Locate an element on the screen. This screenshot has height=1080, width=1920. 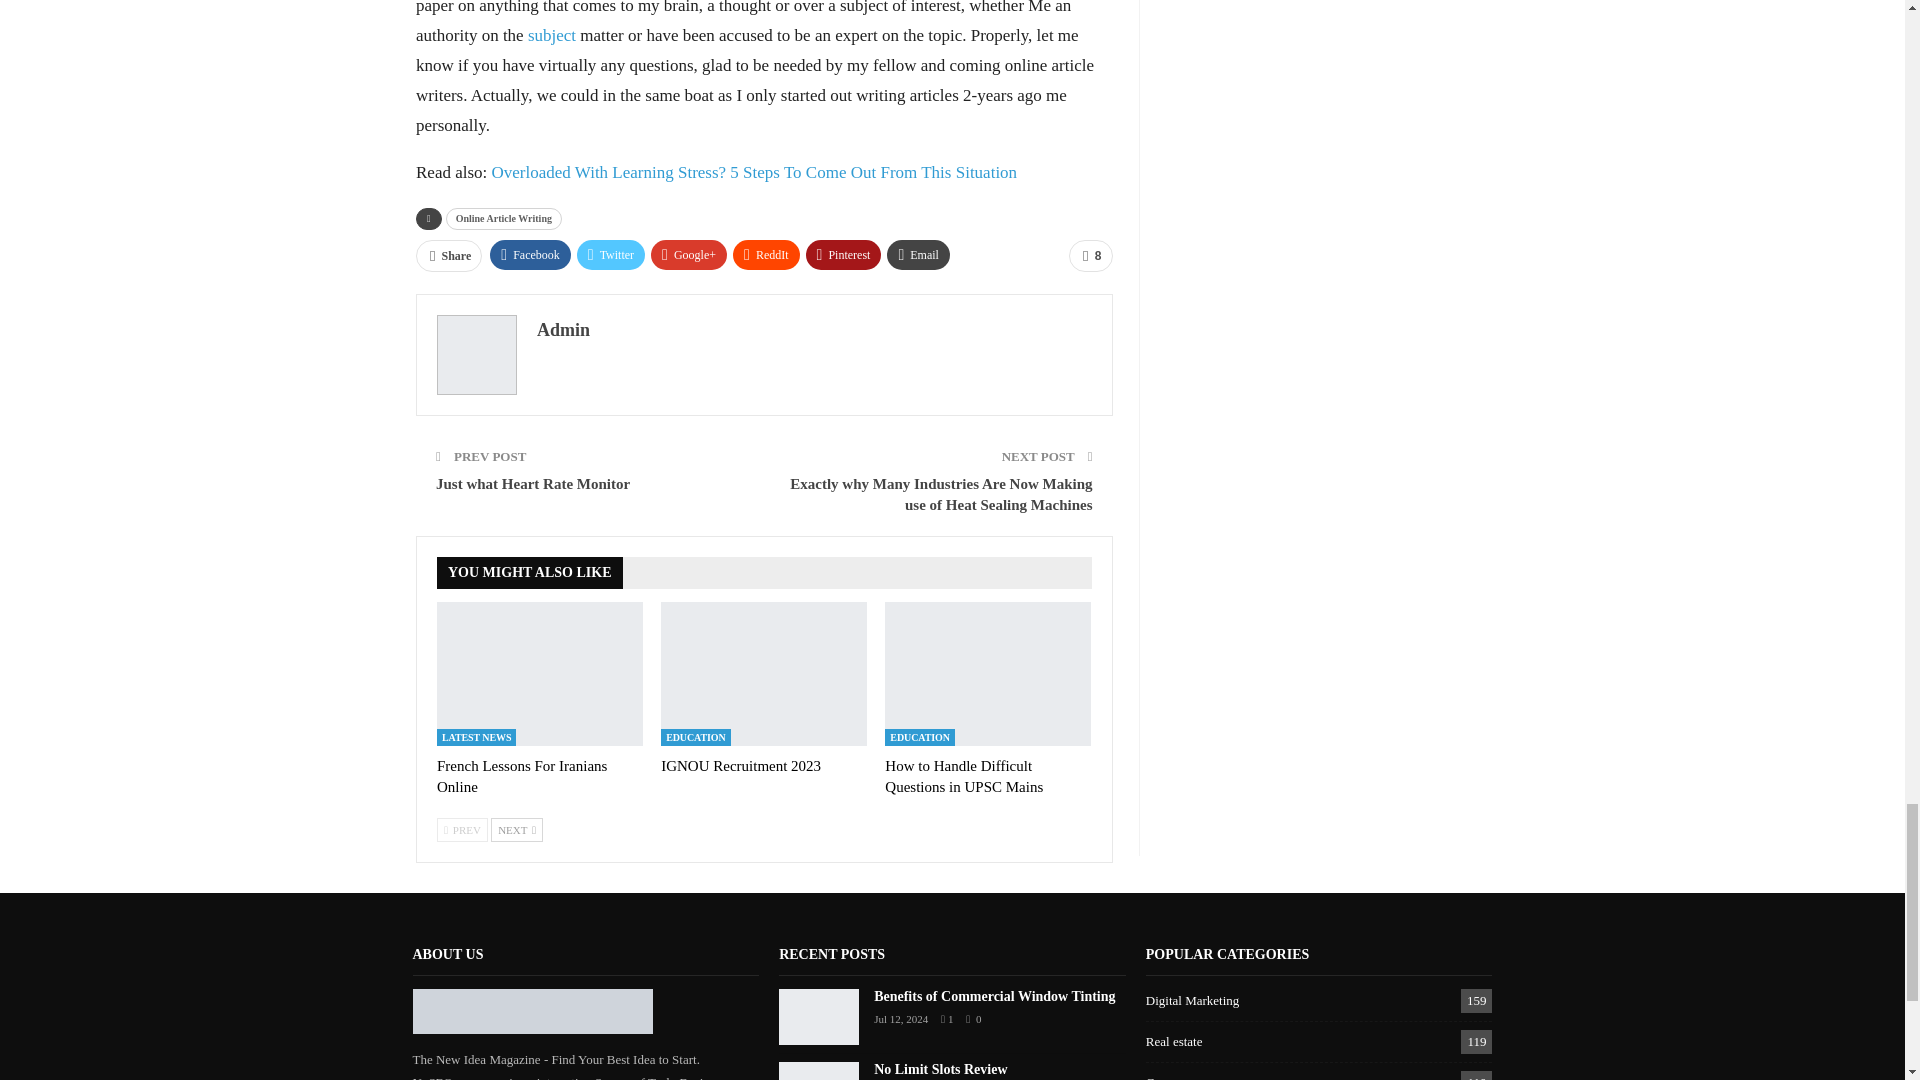
IGNOU Recruitment 2023 is located at coordinates (764, 674).